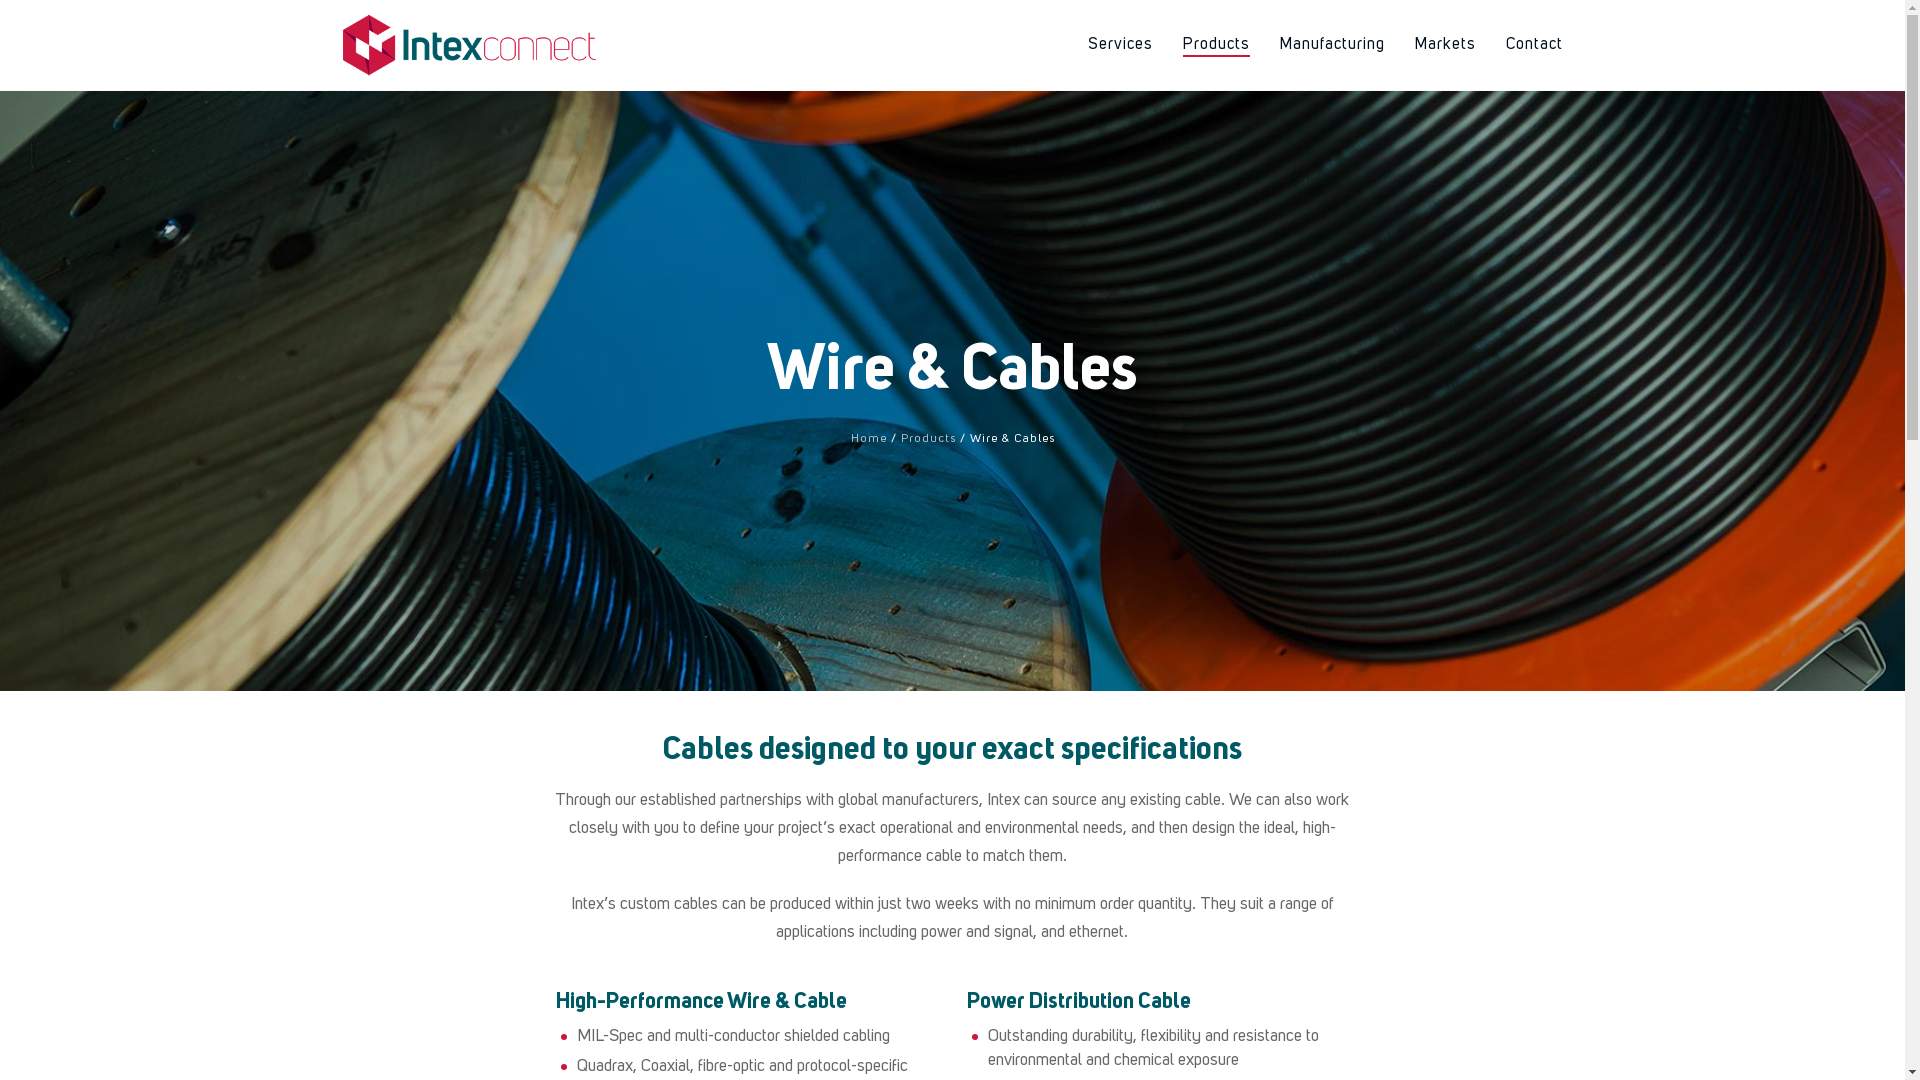 This screenshot has height=1080, width=1920. I want to click on Manufacturing, so click(1332, 45).